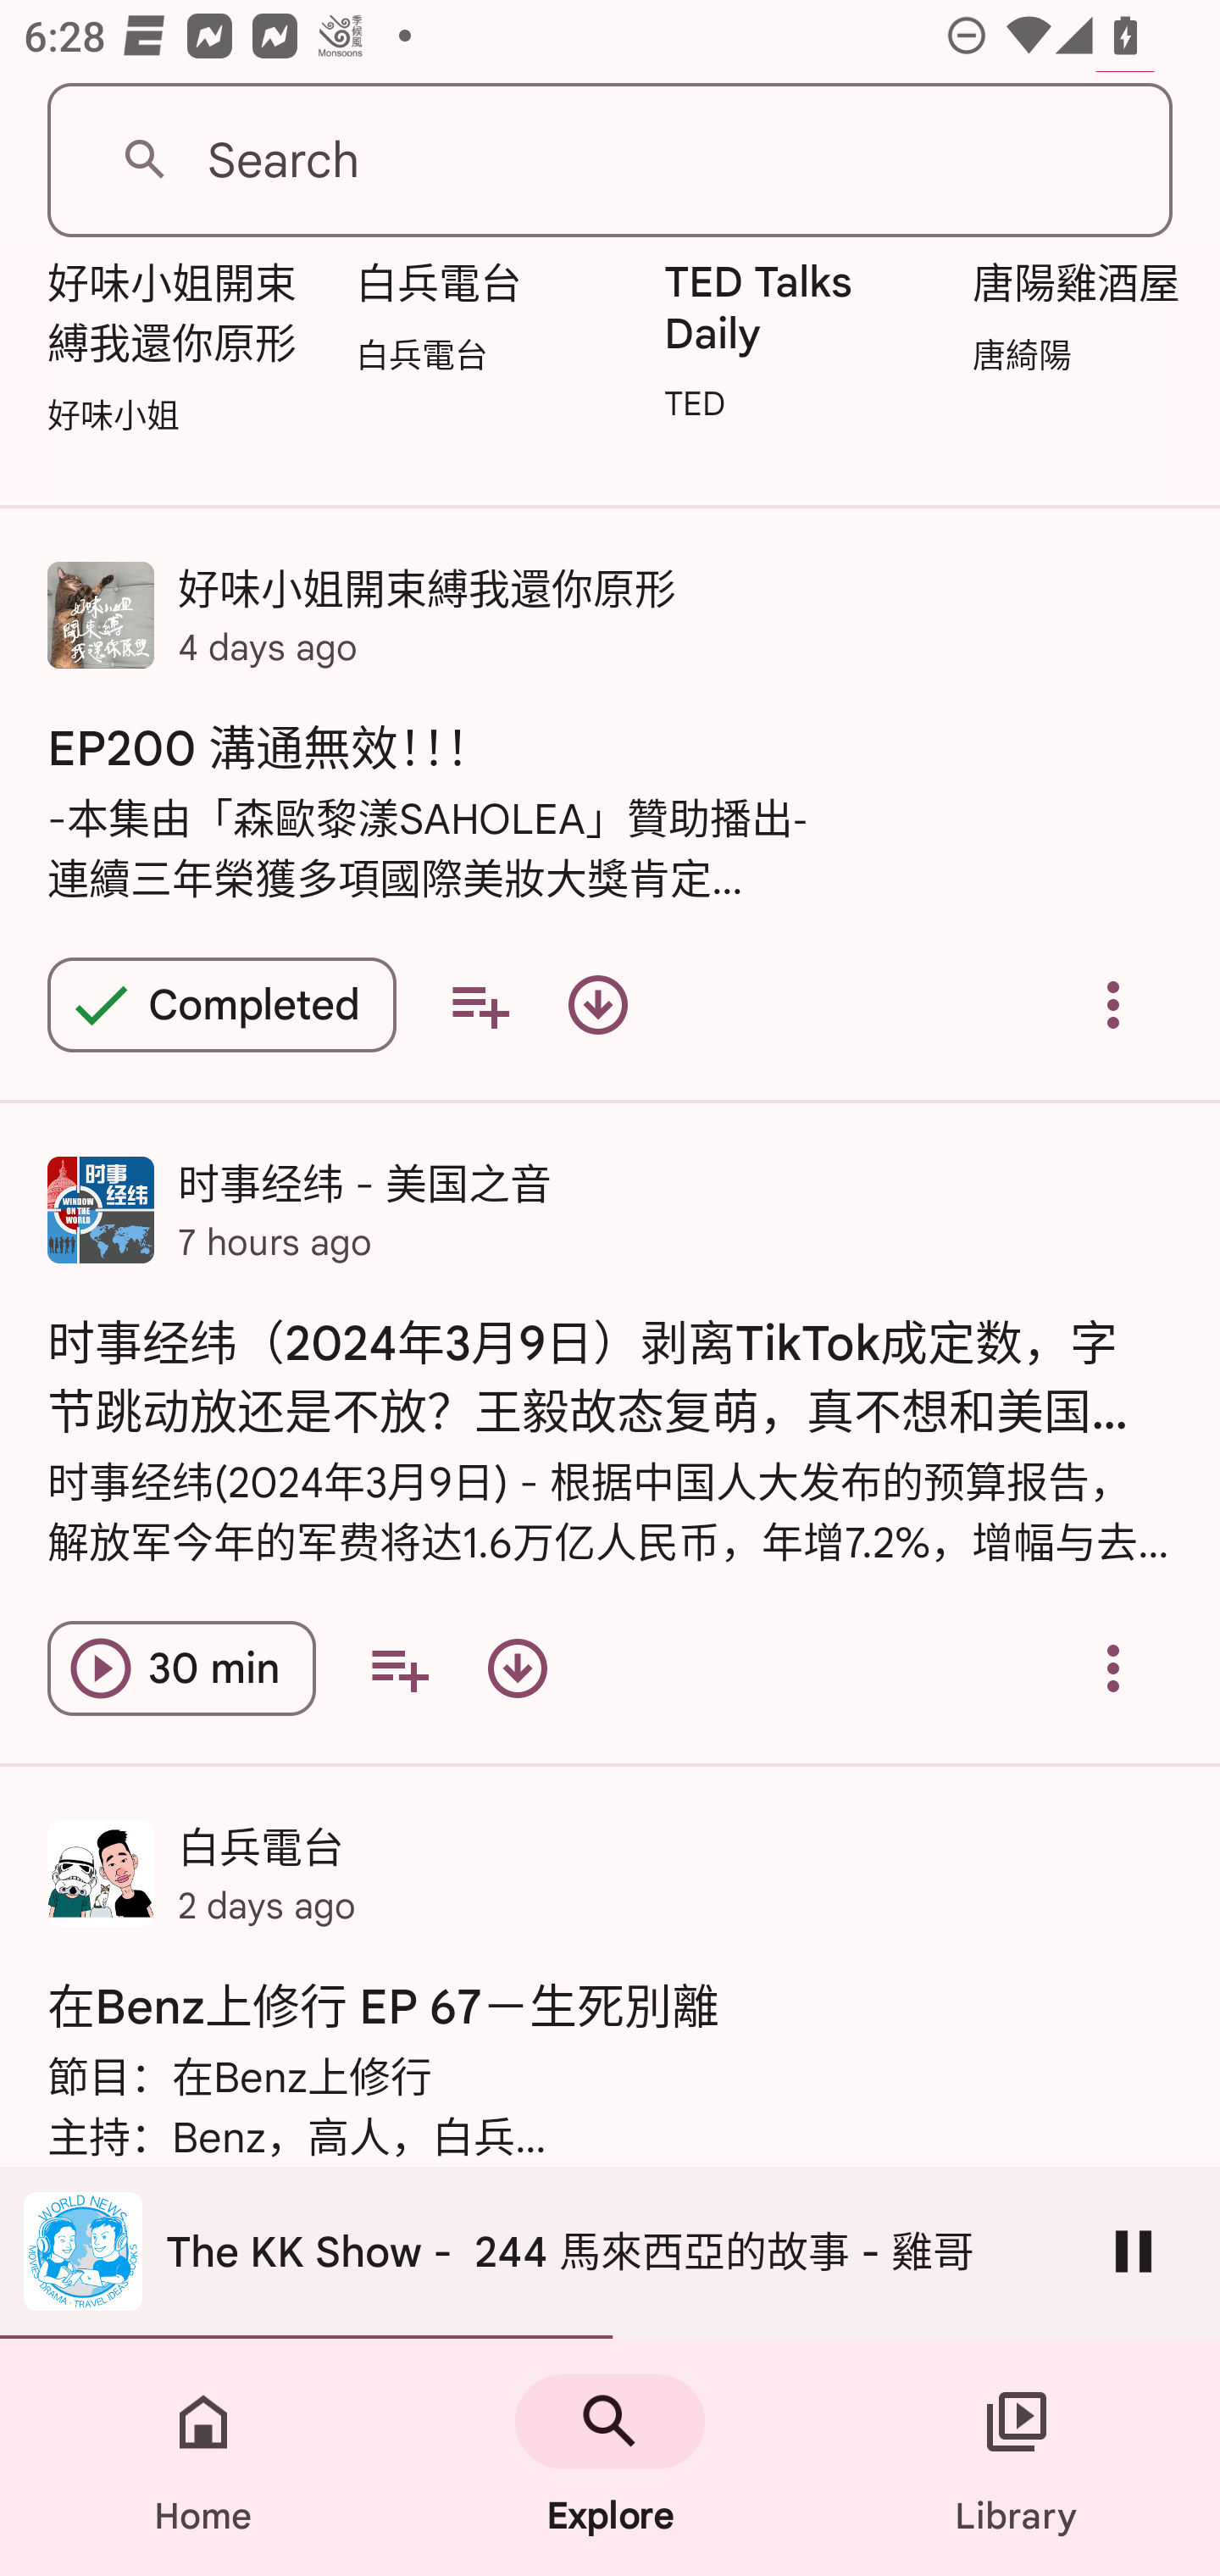 The image size is (1220, 2576). What do you see at coordinates (222, 1004) in the screenshot?
I see `Play episode EP200 溝通無效！！！ Completed` at bounding box center [222, 1004].